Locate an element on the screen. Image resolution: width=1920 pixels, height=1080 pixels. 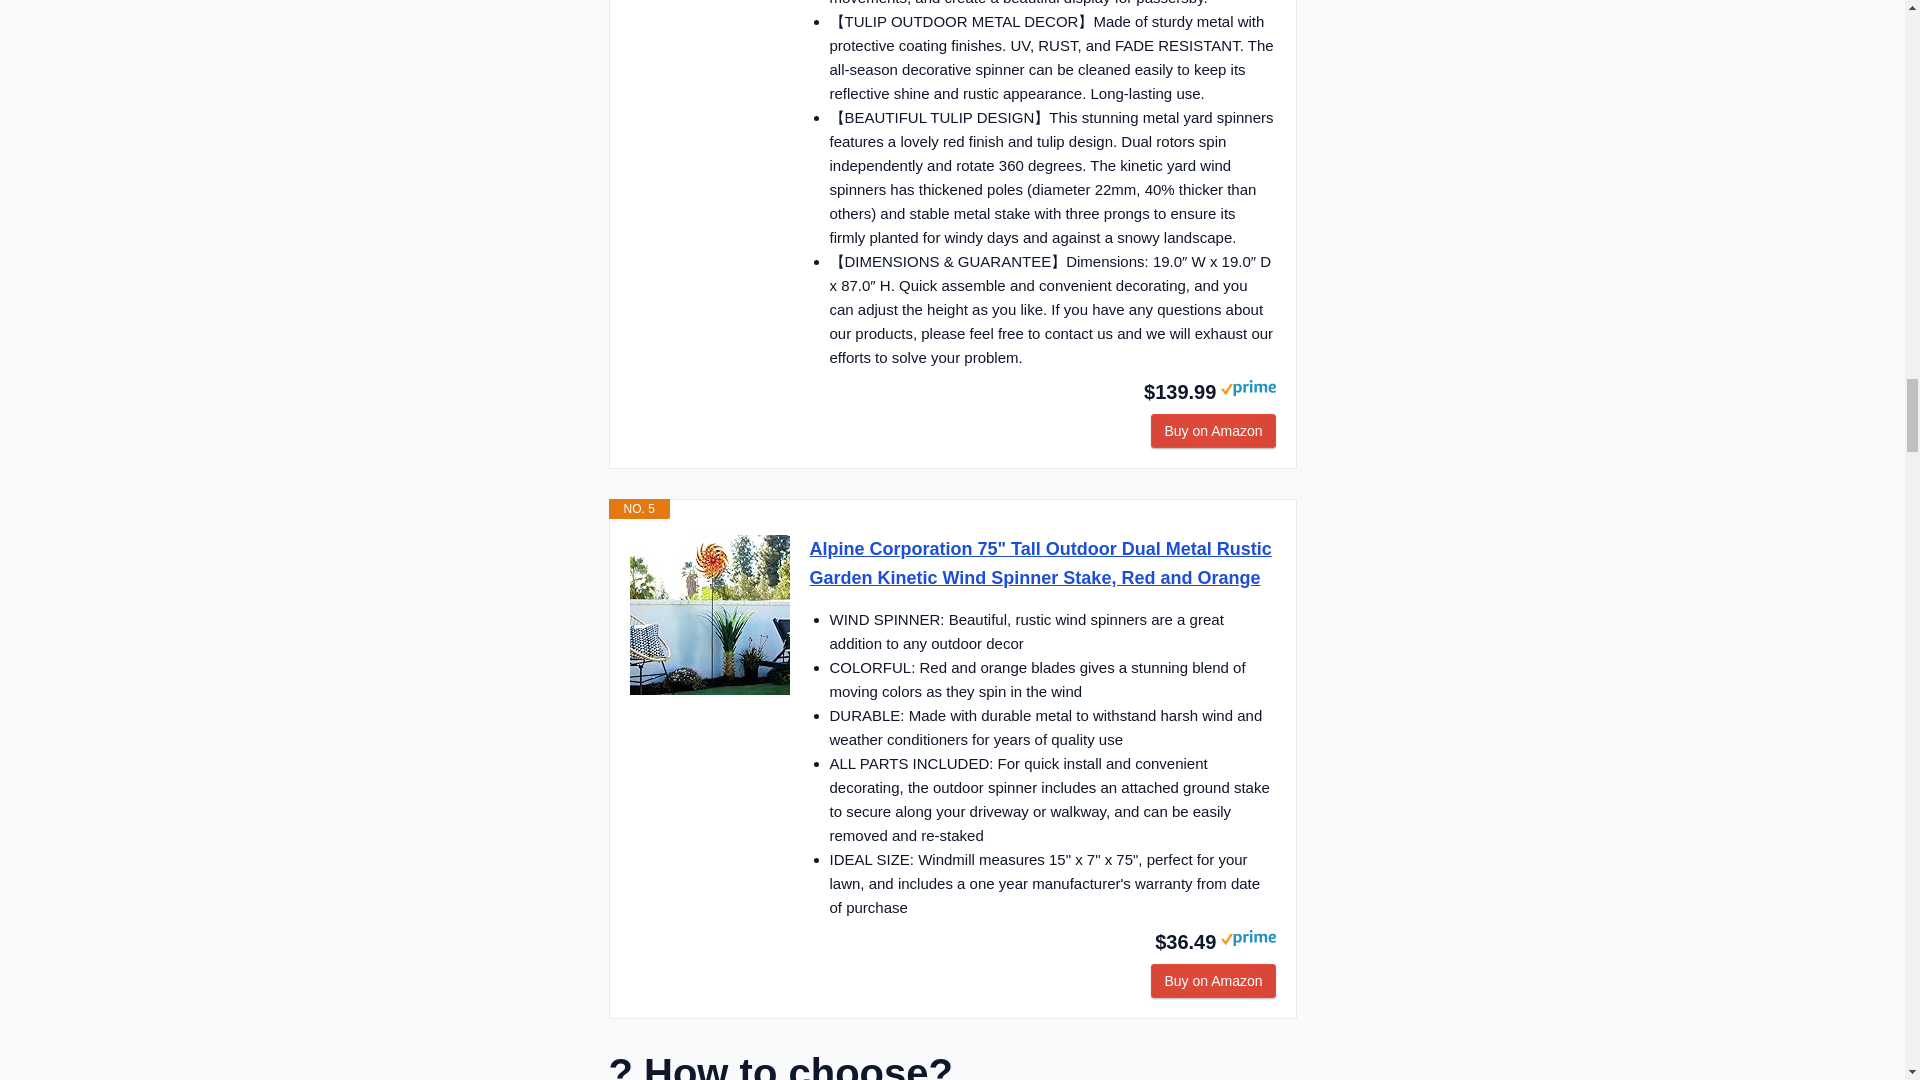
Buy on Amazon is located at coordinates (1212, 980).